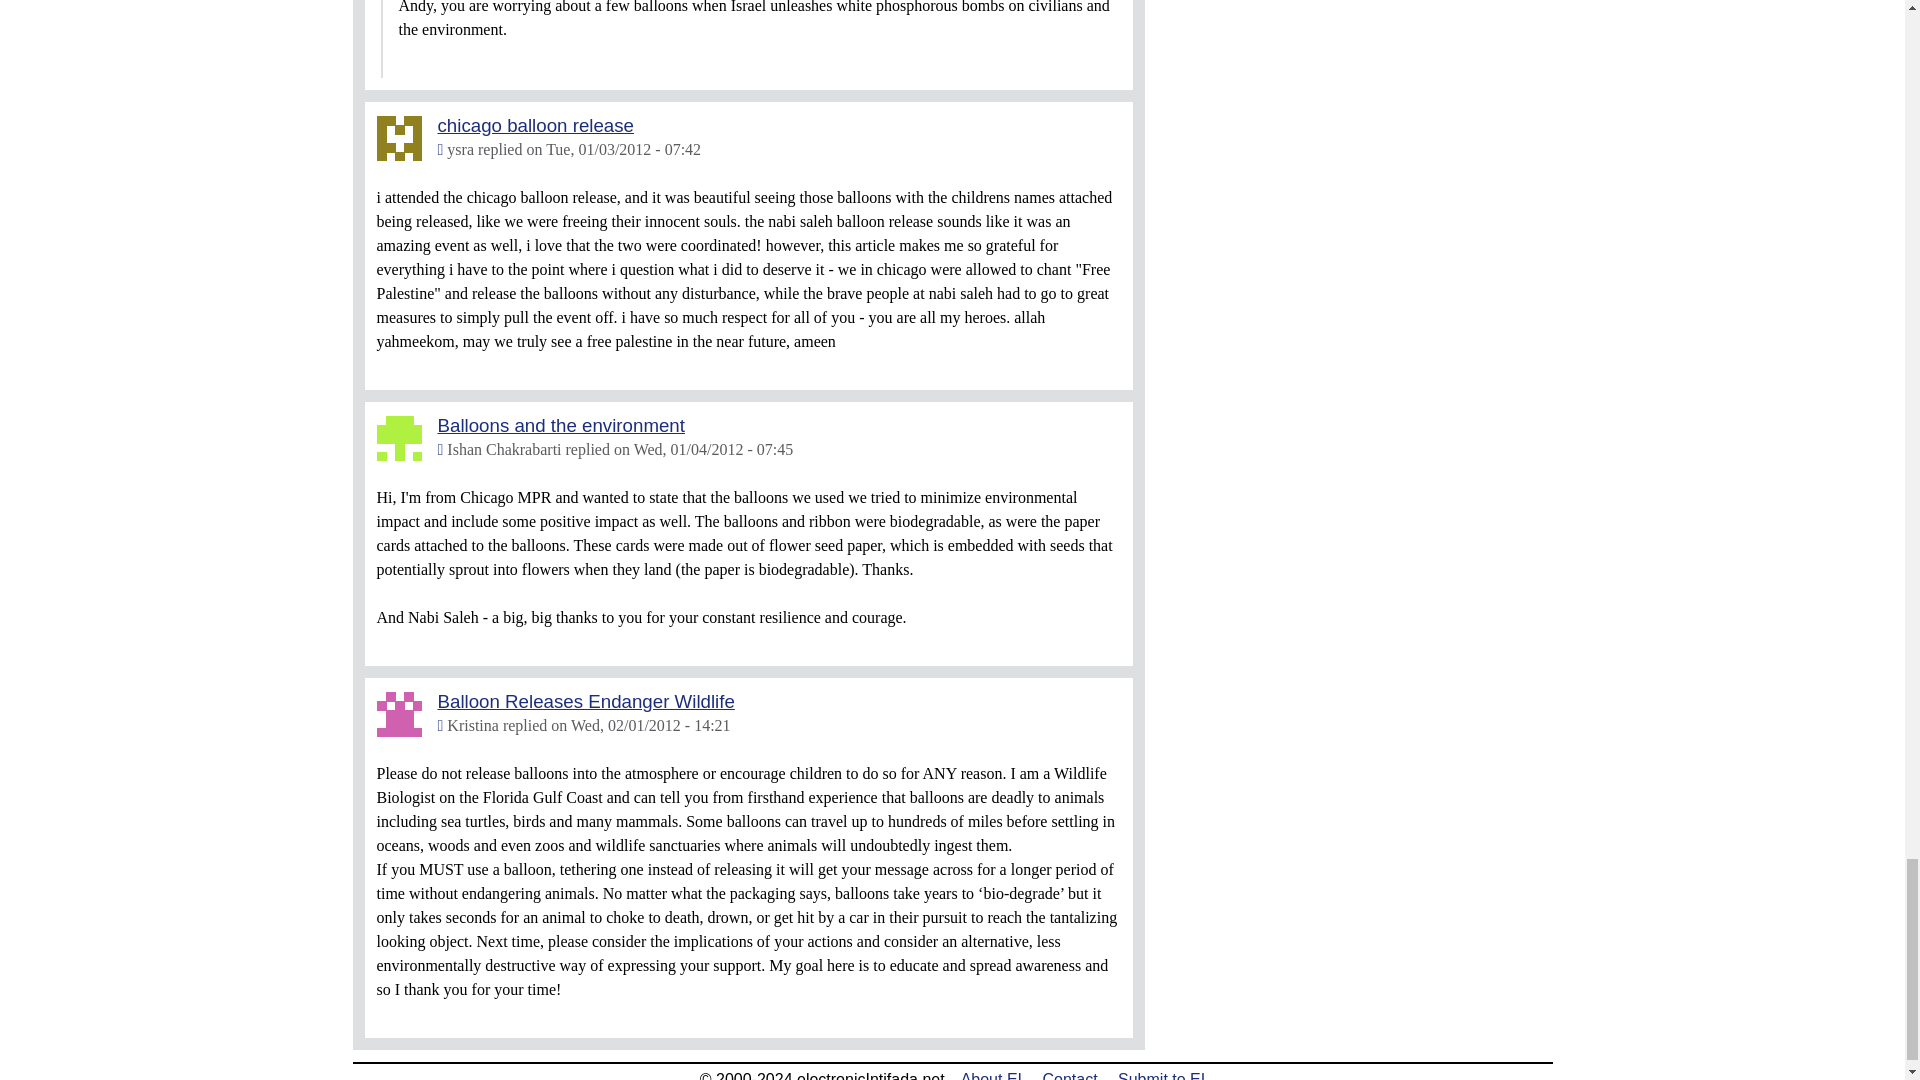 This screenshot has height=1080, width=1920. Describe the element at coordinates (536, 125) in the screenshot. I see `chicago balloon release` at that location.